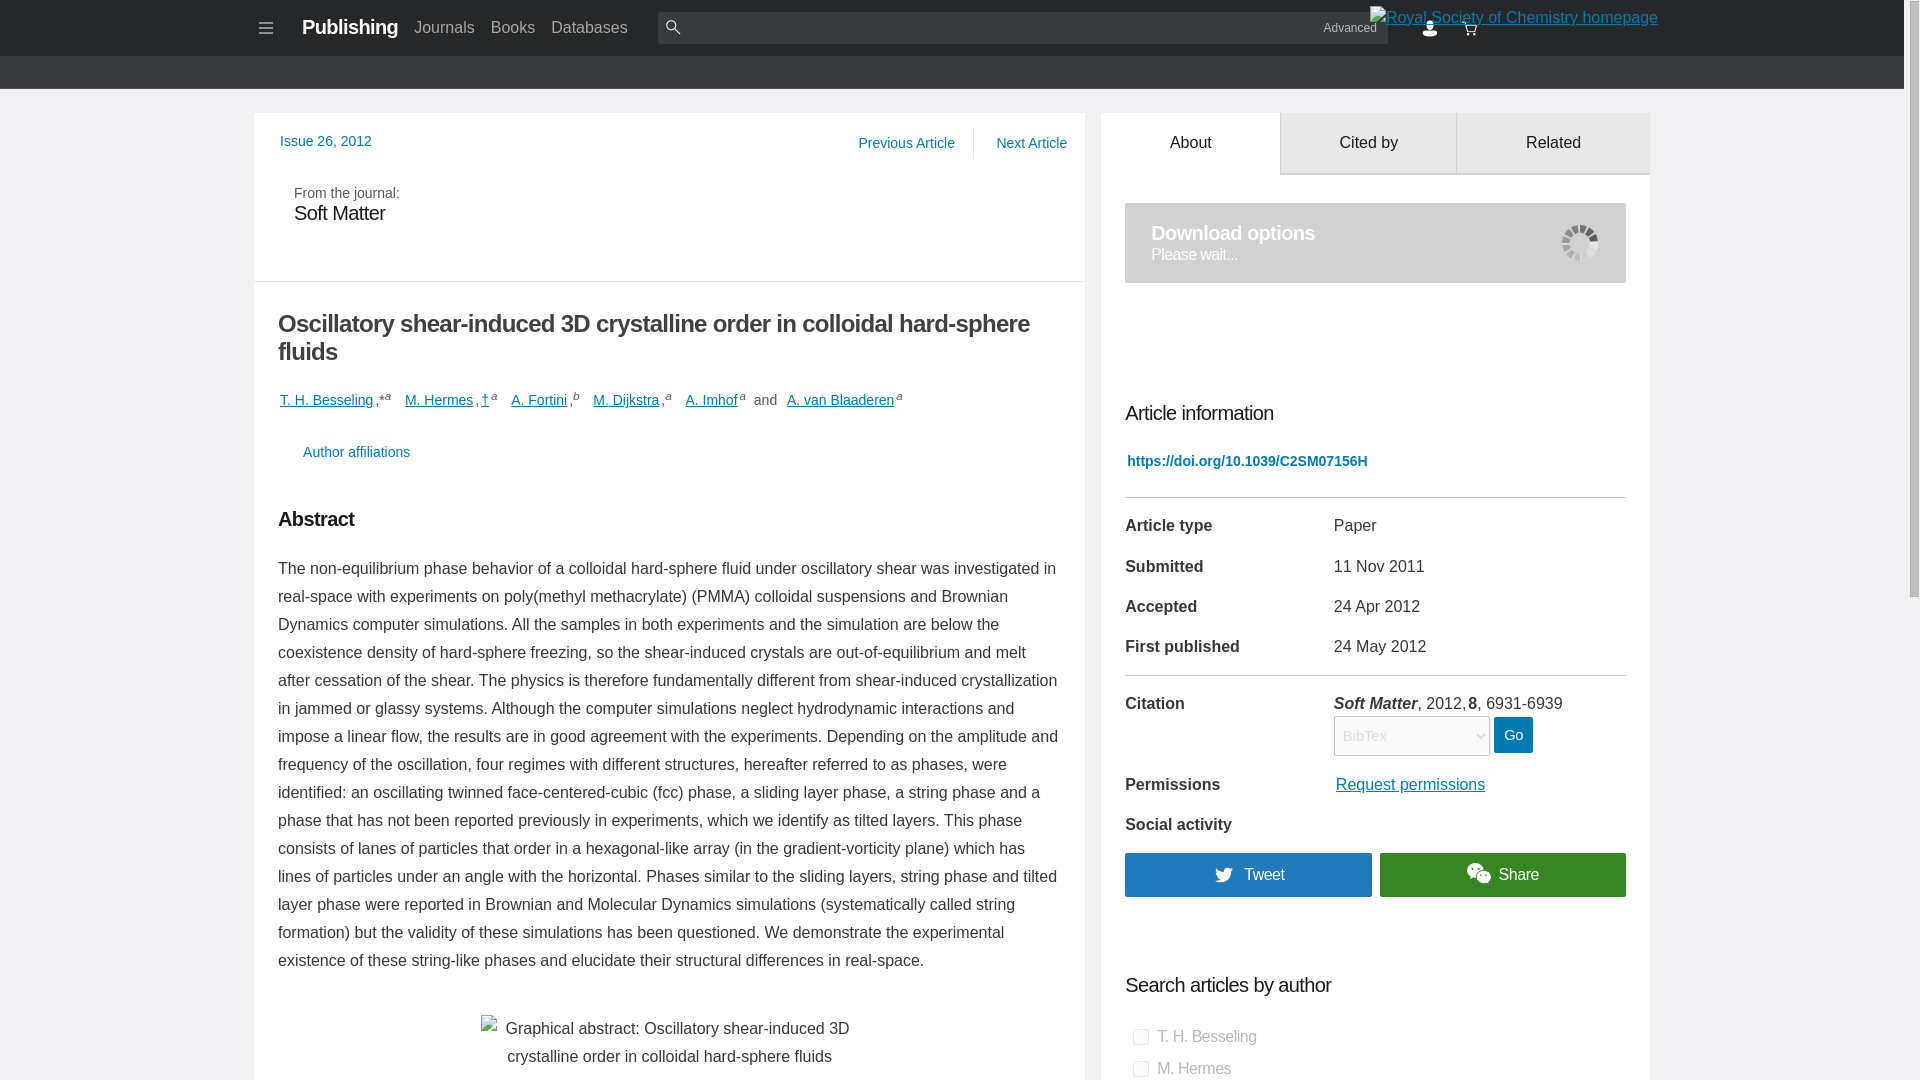 The height and width of the screenshot is (1080, 1920). I want to click on Publishing home page, so click(349, 26).